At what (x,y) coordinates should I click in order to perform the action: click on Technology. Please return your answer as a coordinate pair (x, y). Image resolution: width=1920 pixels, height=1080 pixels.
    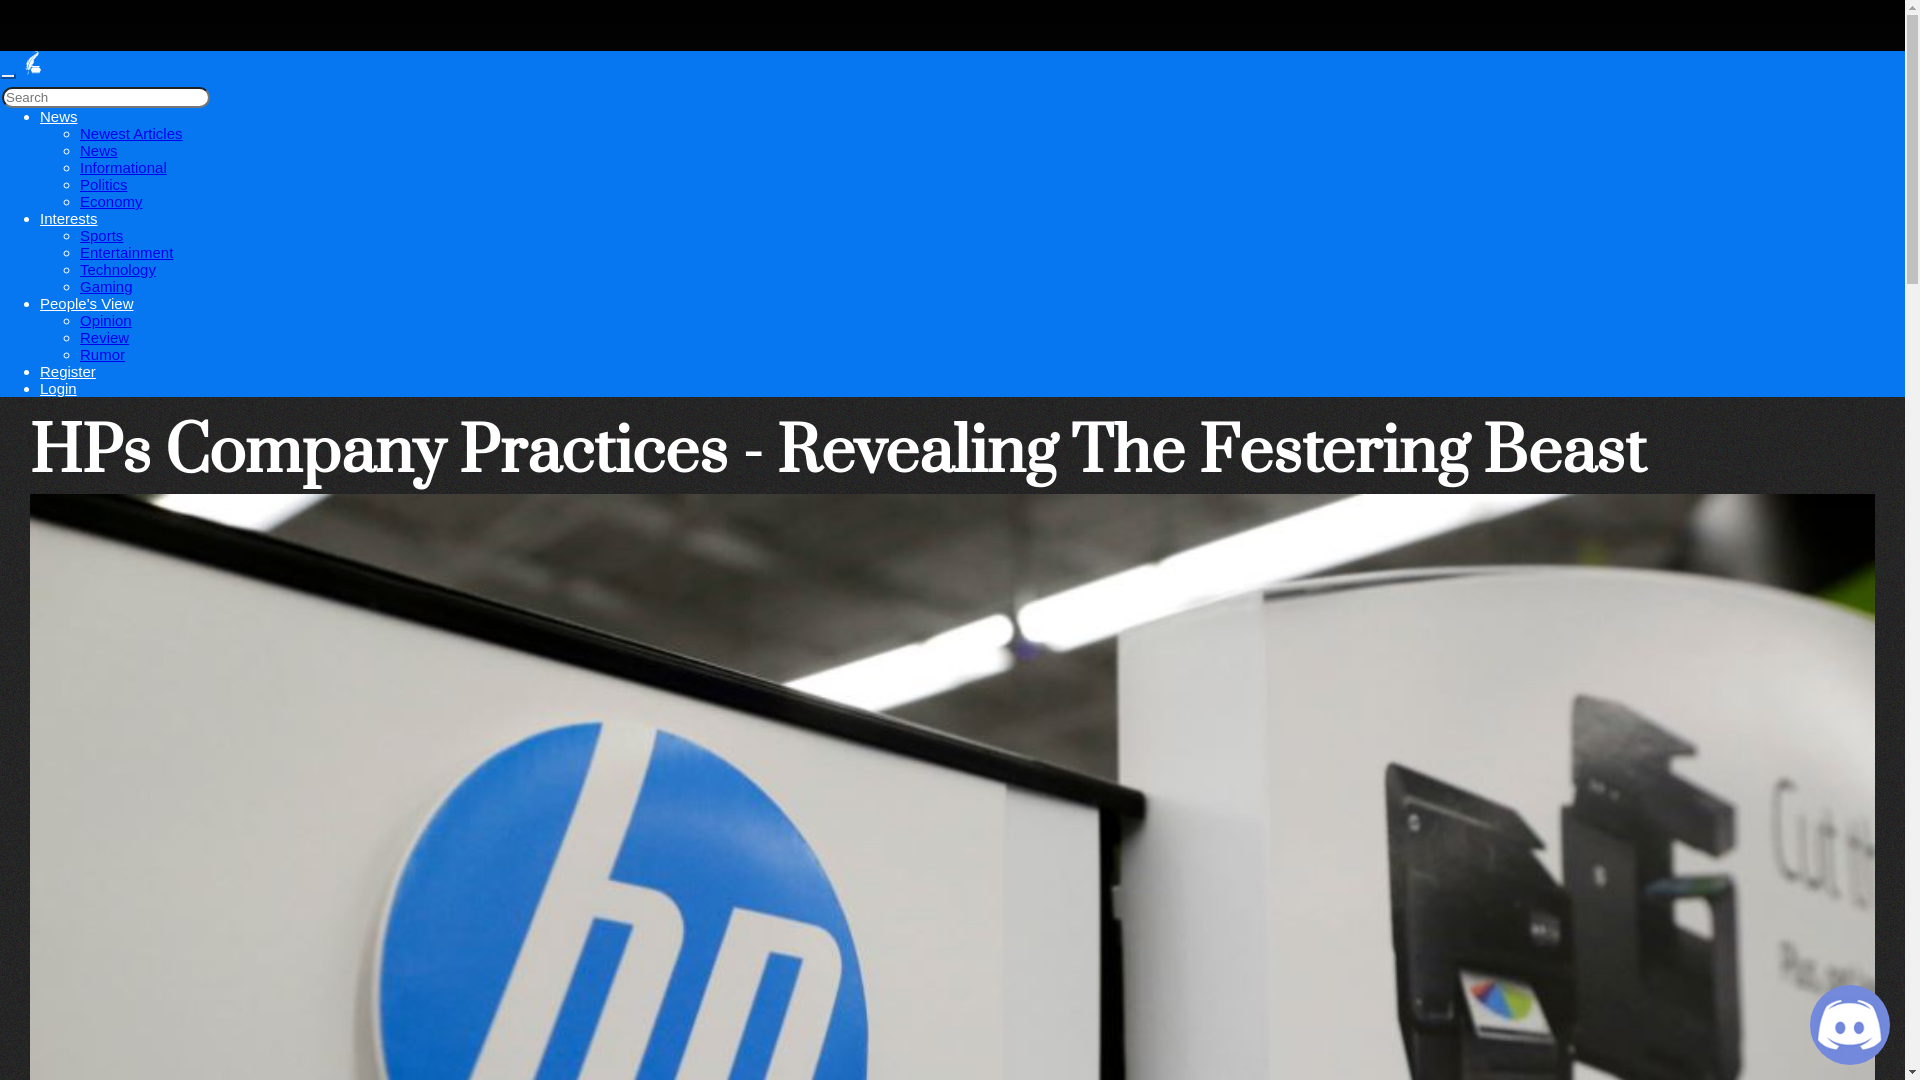
    Looking at the image, I should click on (118, 270).